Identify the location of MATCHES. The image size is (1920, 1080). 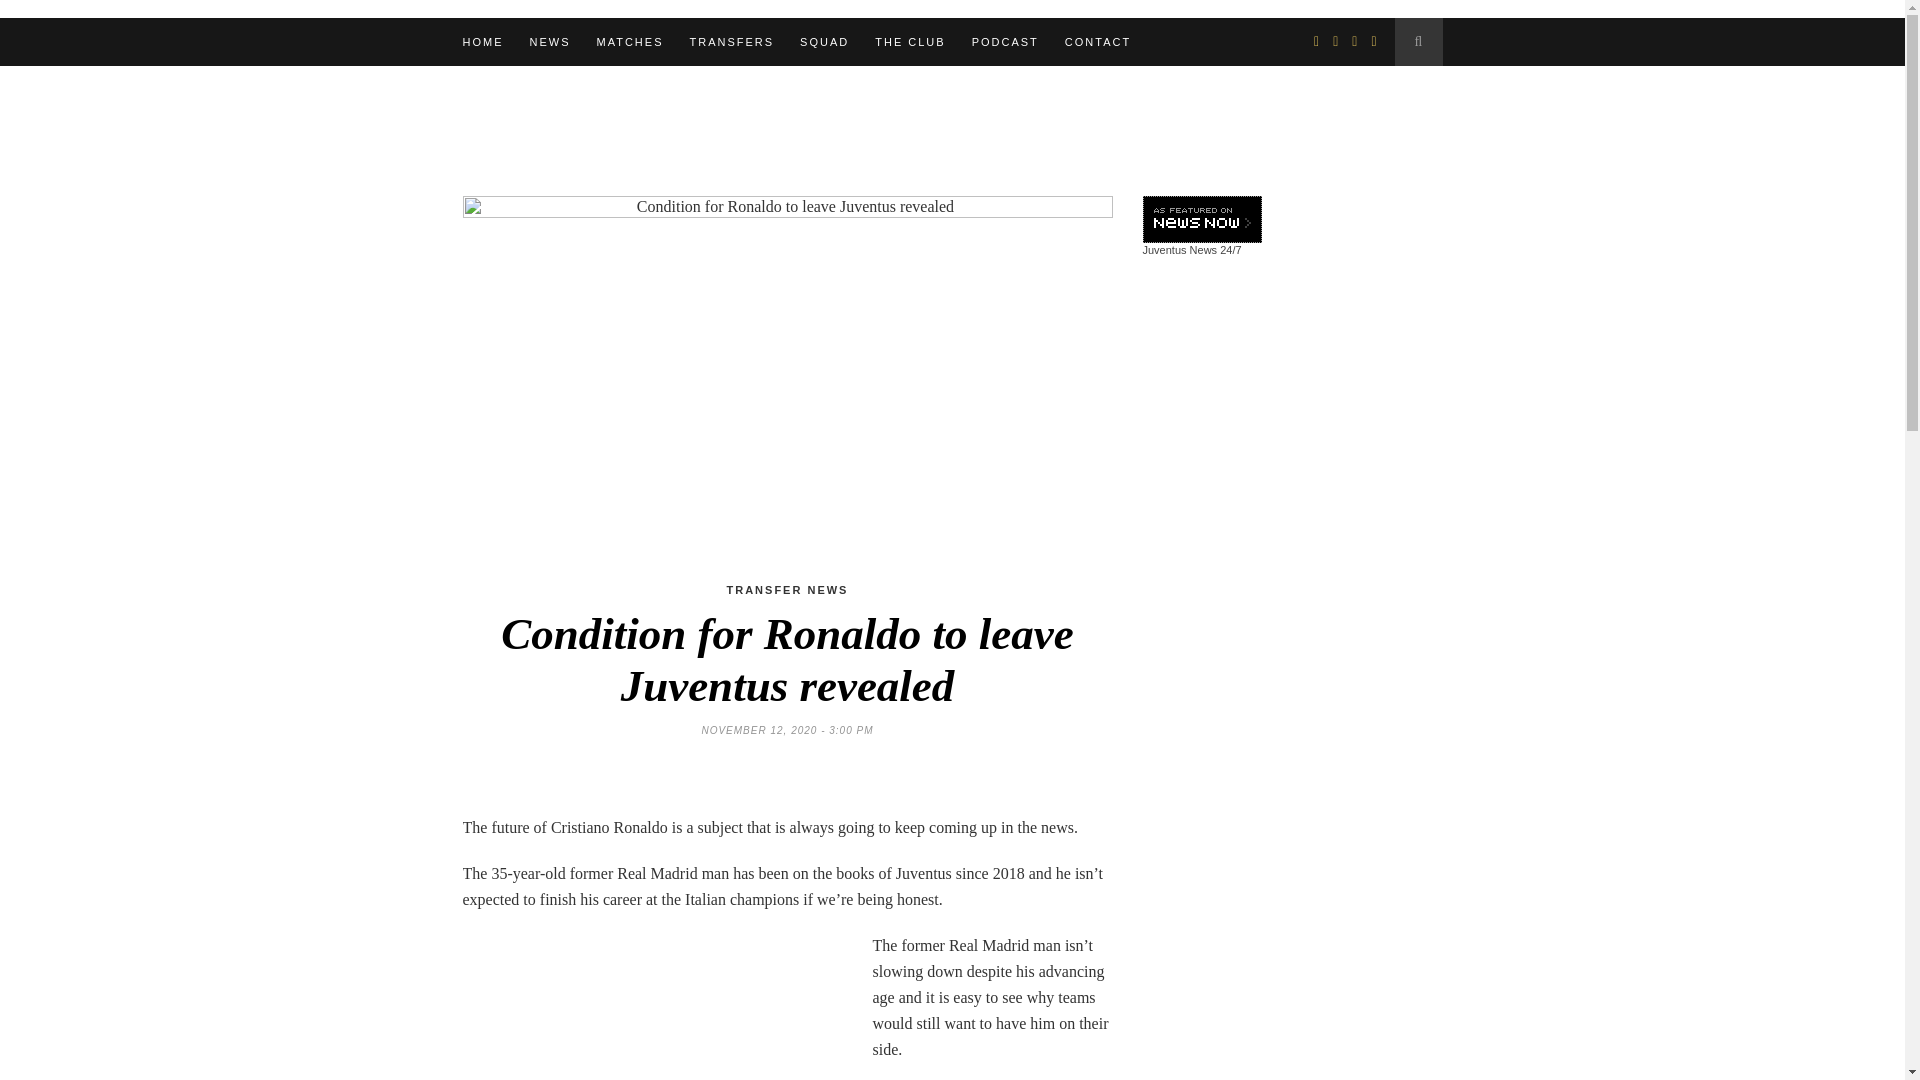
(628, 42).